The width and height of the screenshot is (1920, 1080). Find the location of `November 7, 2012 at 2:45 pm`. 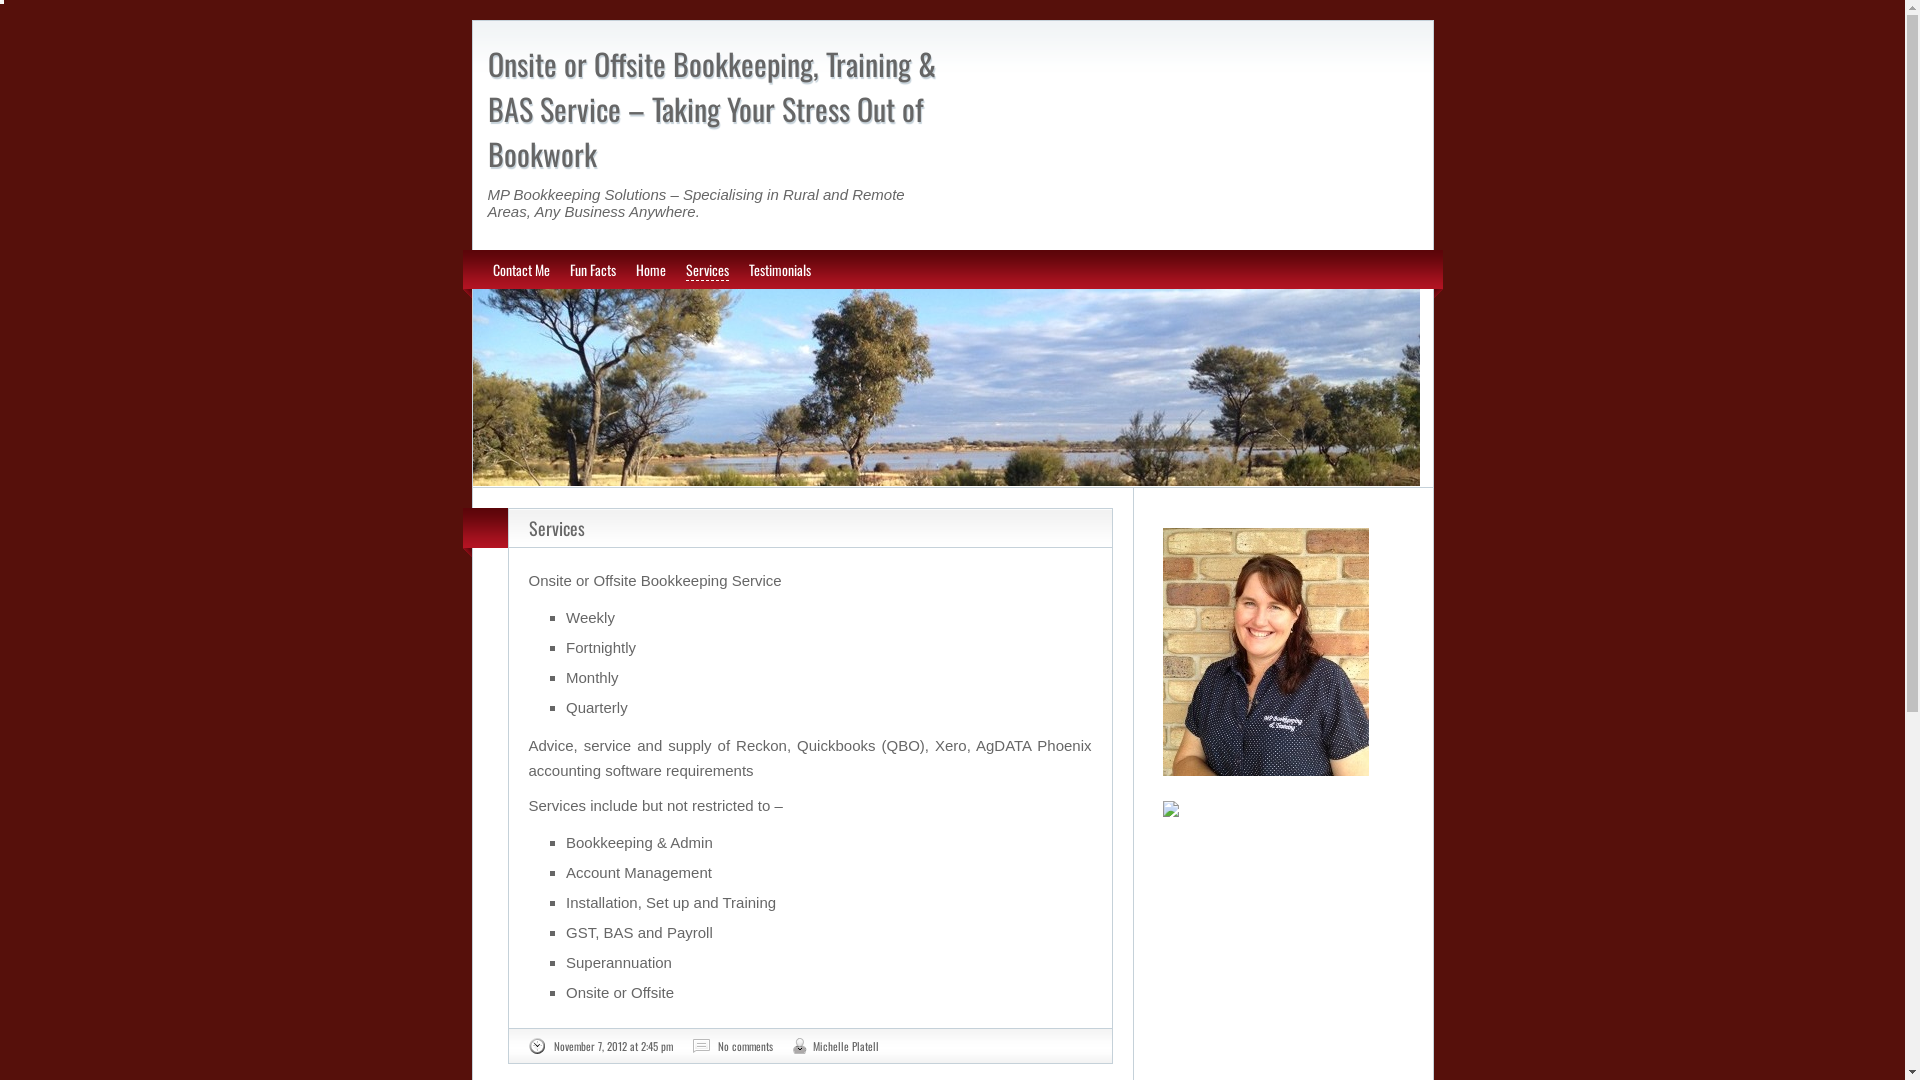

November 7, 2012 at 2:45 pm is located at coordinates (614, 1046).